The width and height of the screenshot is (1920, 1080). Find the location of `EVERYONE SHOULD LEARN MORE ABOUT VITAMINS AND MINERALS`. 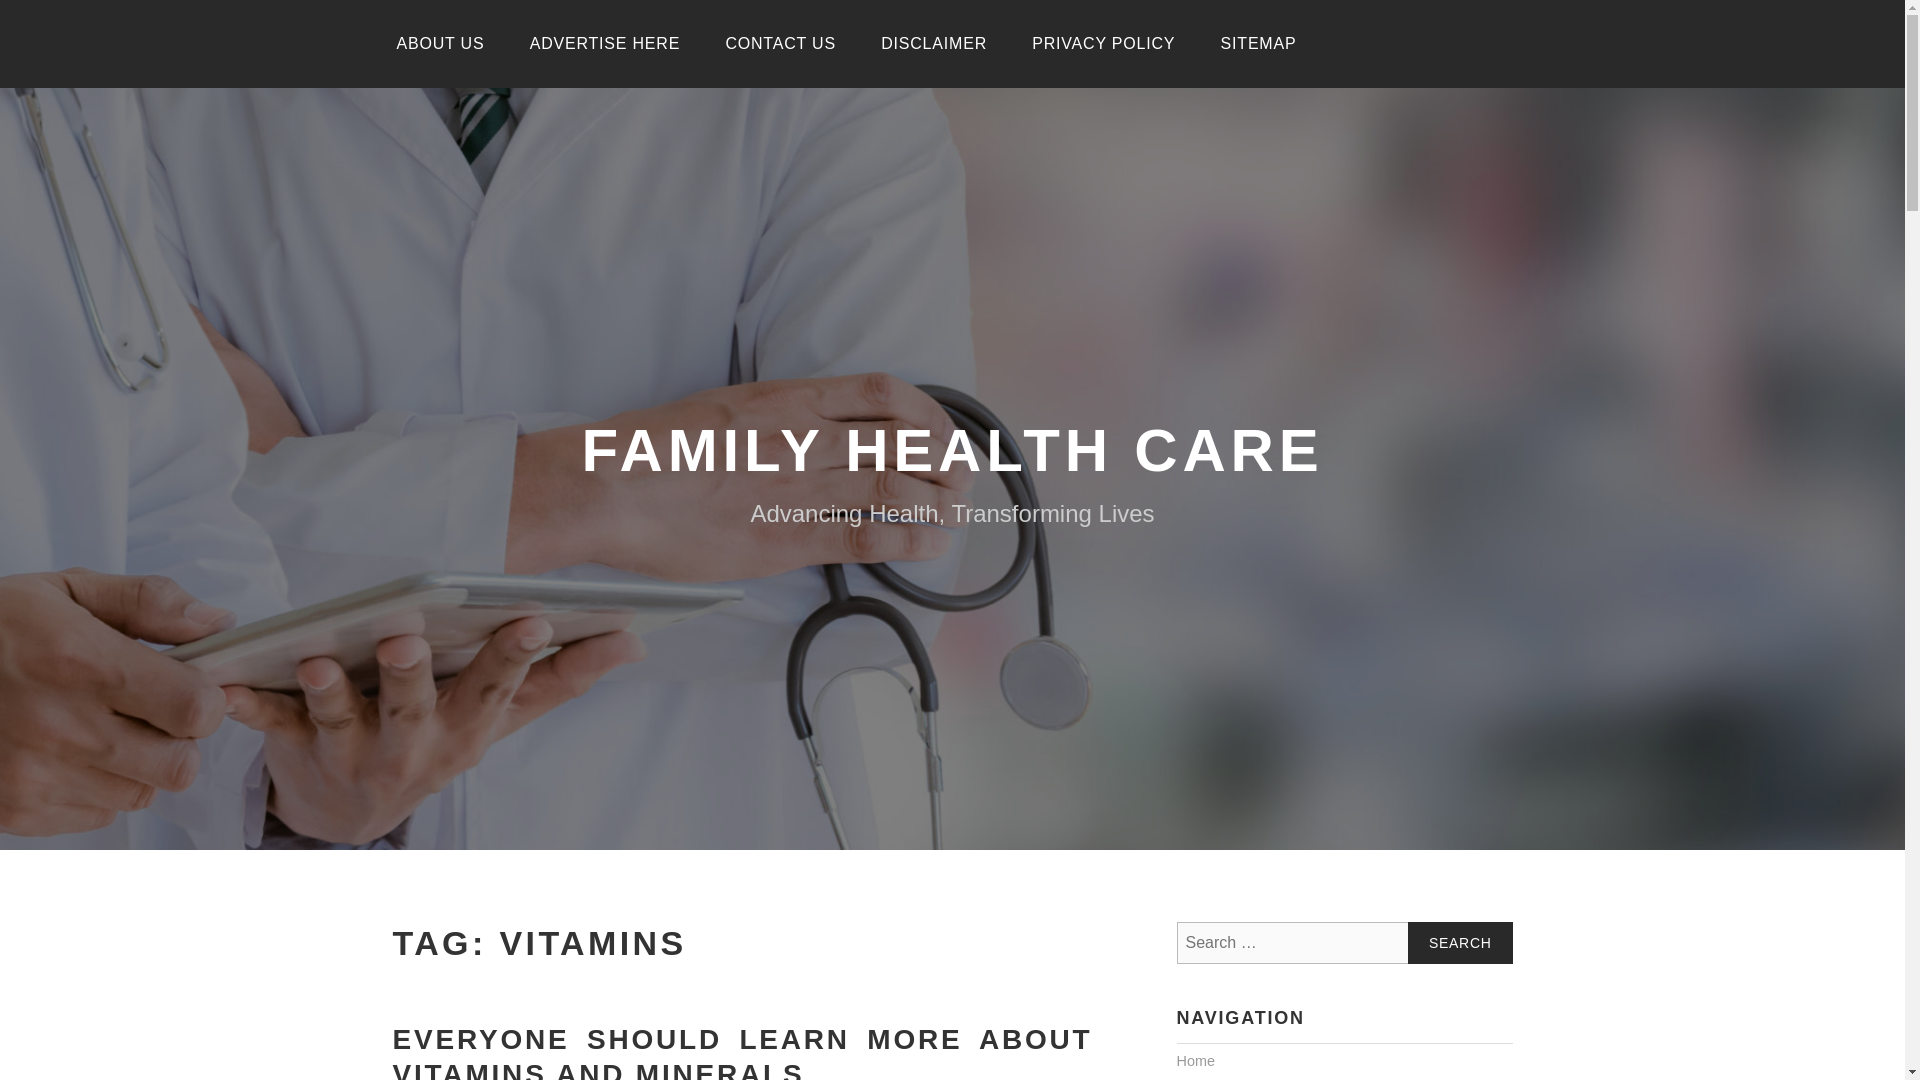

EVERYONE SHOULD LEARN MORE ABOUT VITAMINS AND MINERALS is located at coordinates (742, 1052).